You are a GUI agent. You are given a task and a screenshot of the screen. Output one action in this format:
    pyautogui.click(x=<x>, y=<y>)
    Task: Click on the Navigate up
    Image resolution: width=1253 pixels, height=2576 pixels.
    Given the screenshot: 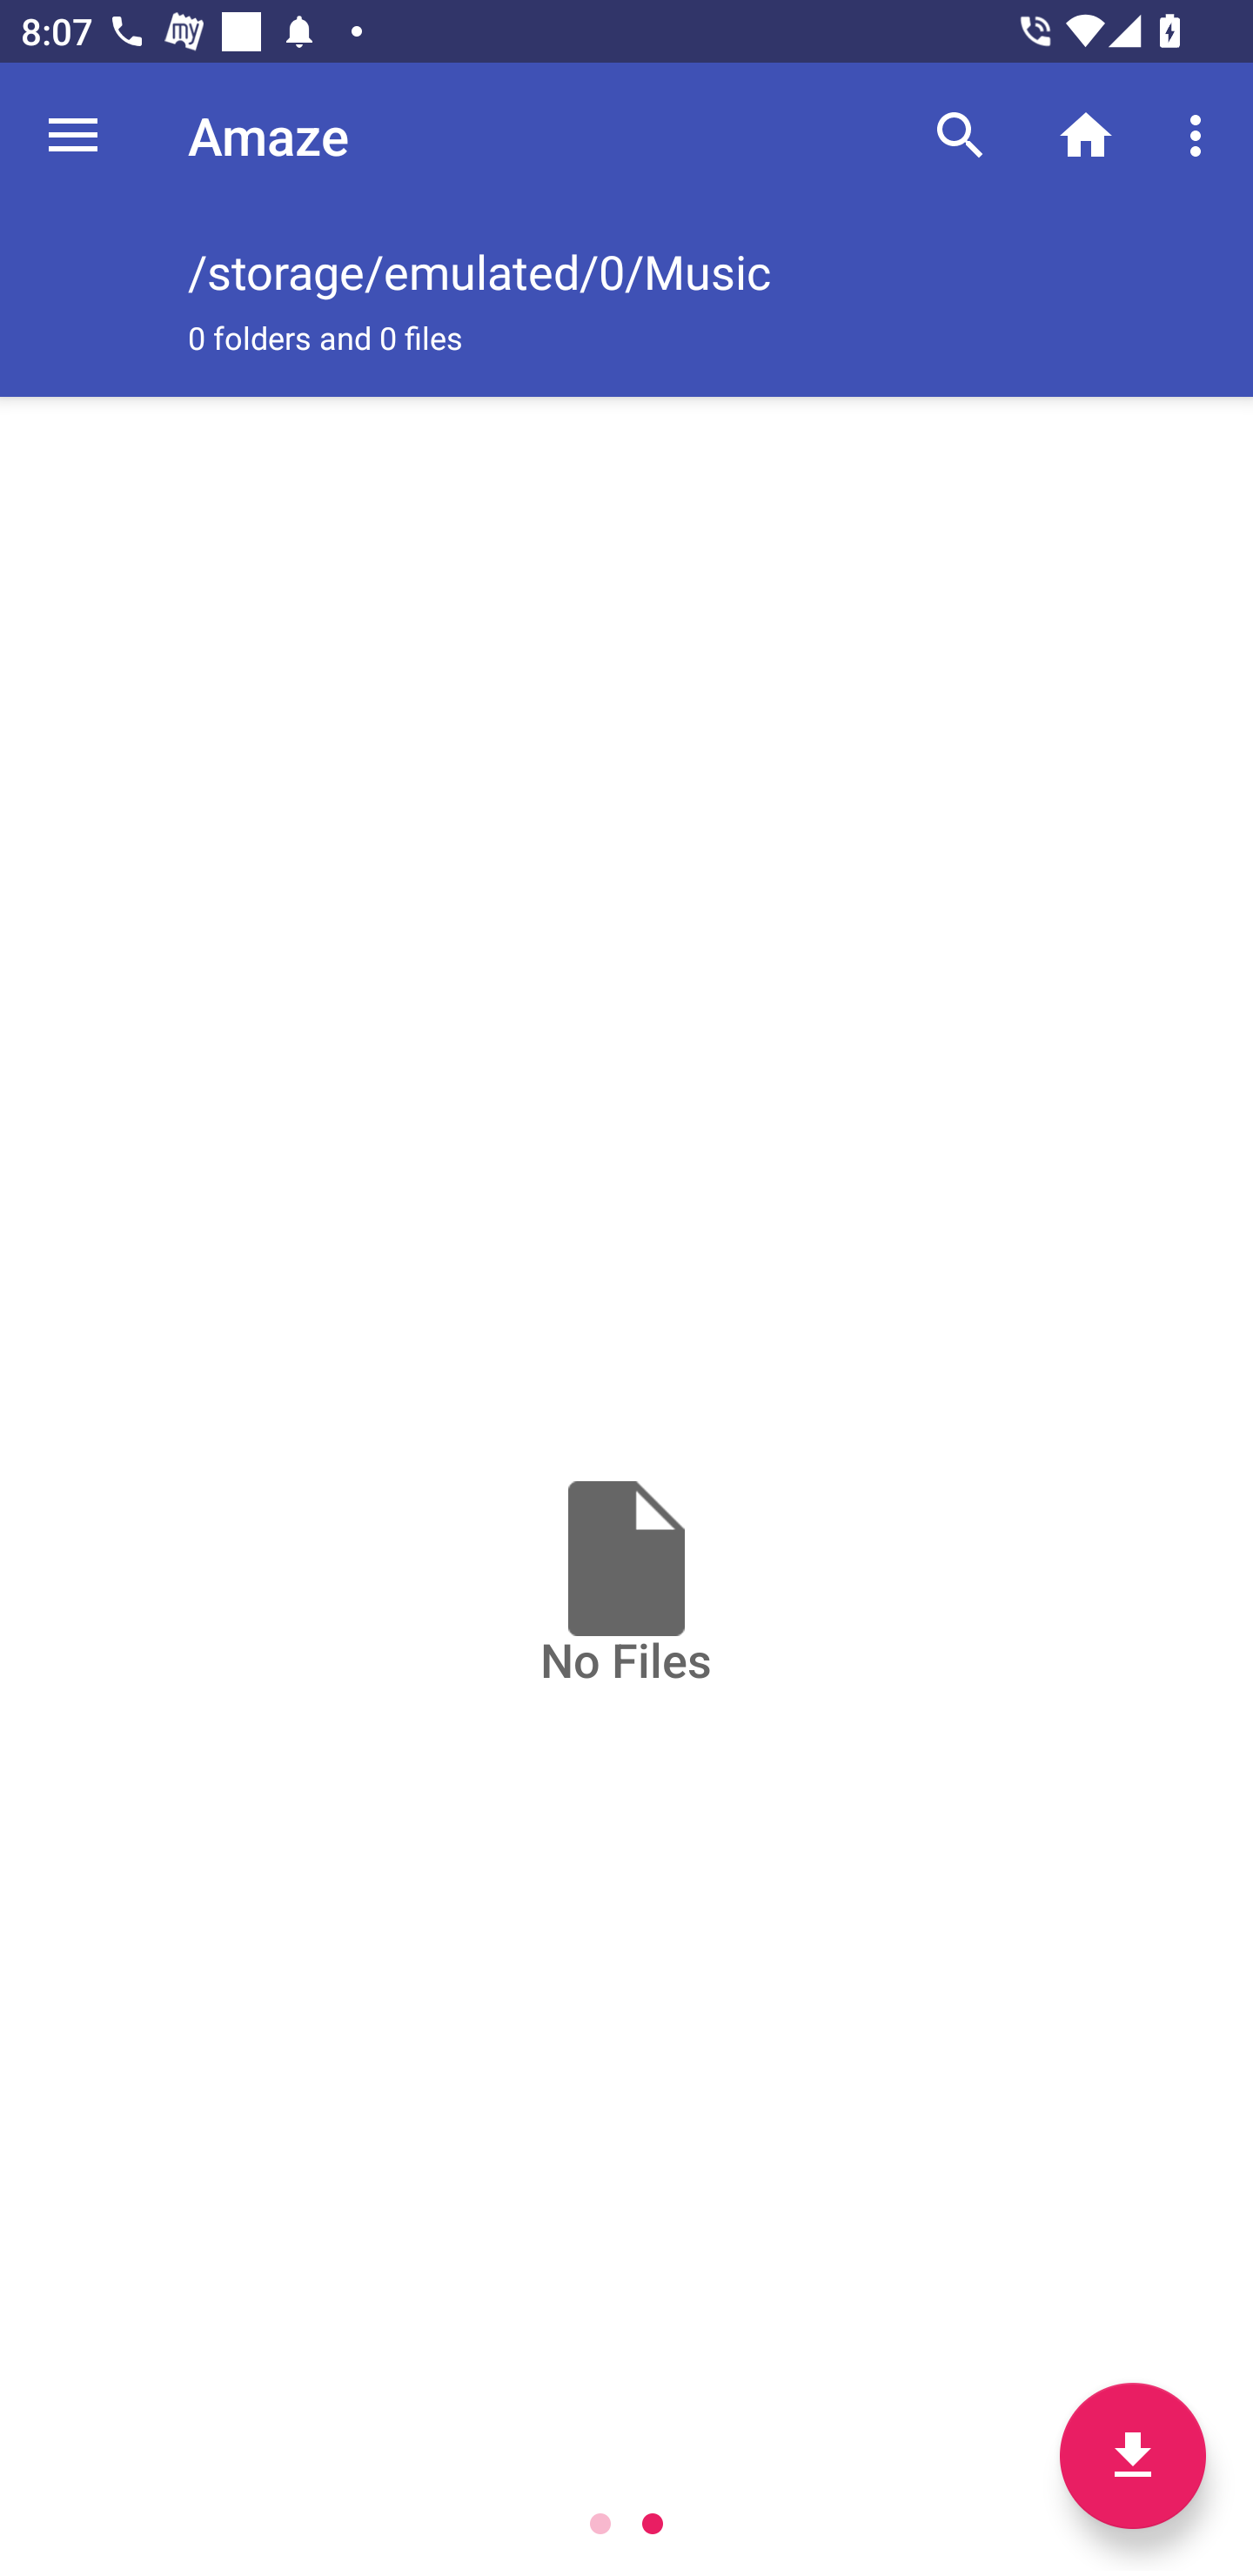 What is the action you would take?
    pyautogui.click(x=73, y=135)
    